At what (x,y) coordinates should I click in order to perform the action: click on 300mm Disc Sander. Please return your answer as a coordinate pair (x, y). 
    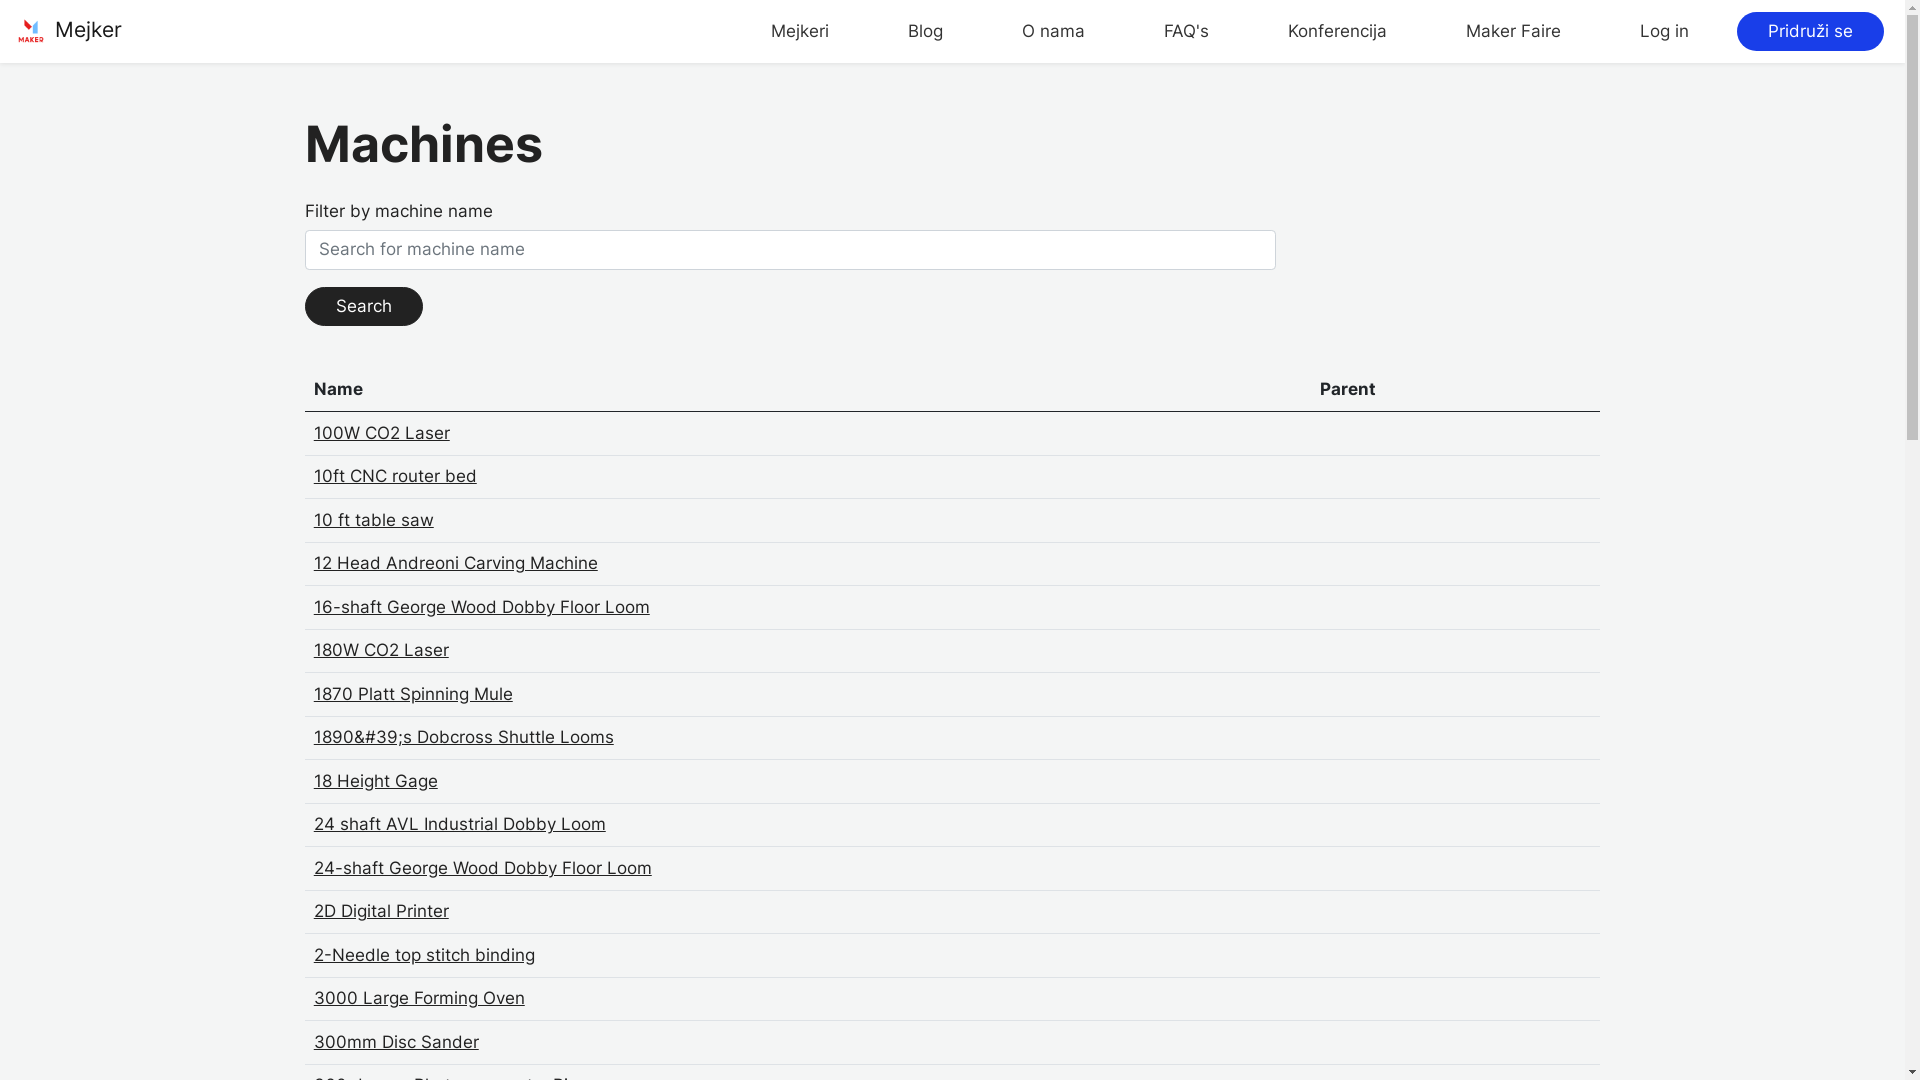
    Looking at the image, I should click on (396, 1042).